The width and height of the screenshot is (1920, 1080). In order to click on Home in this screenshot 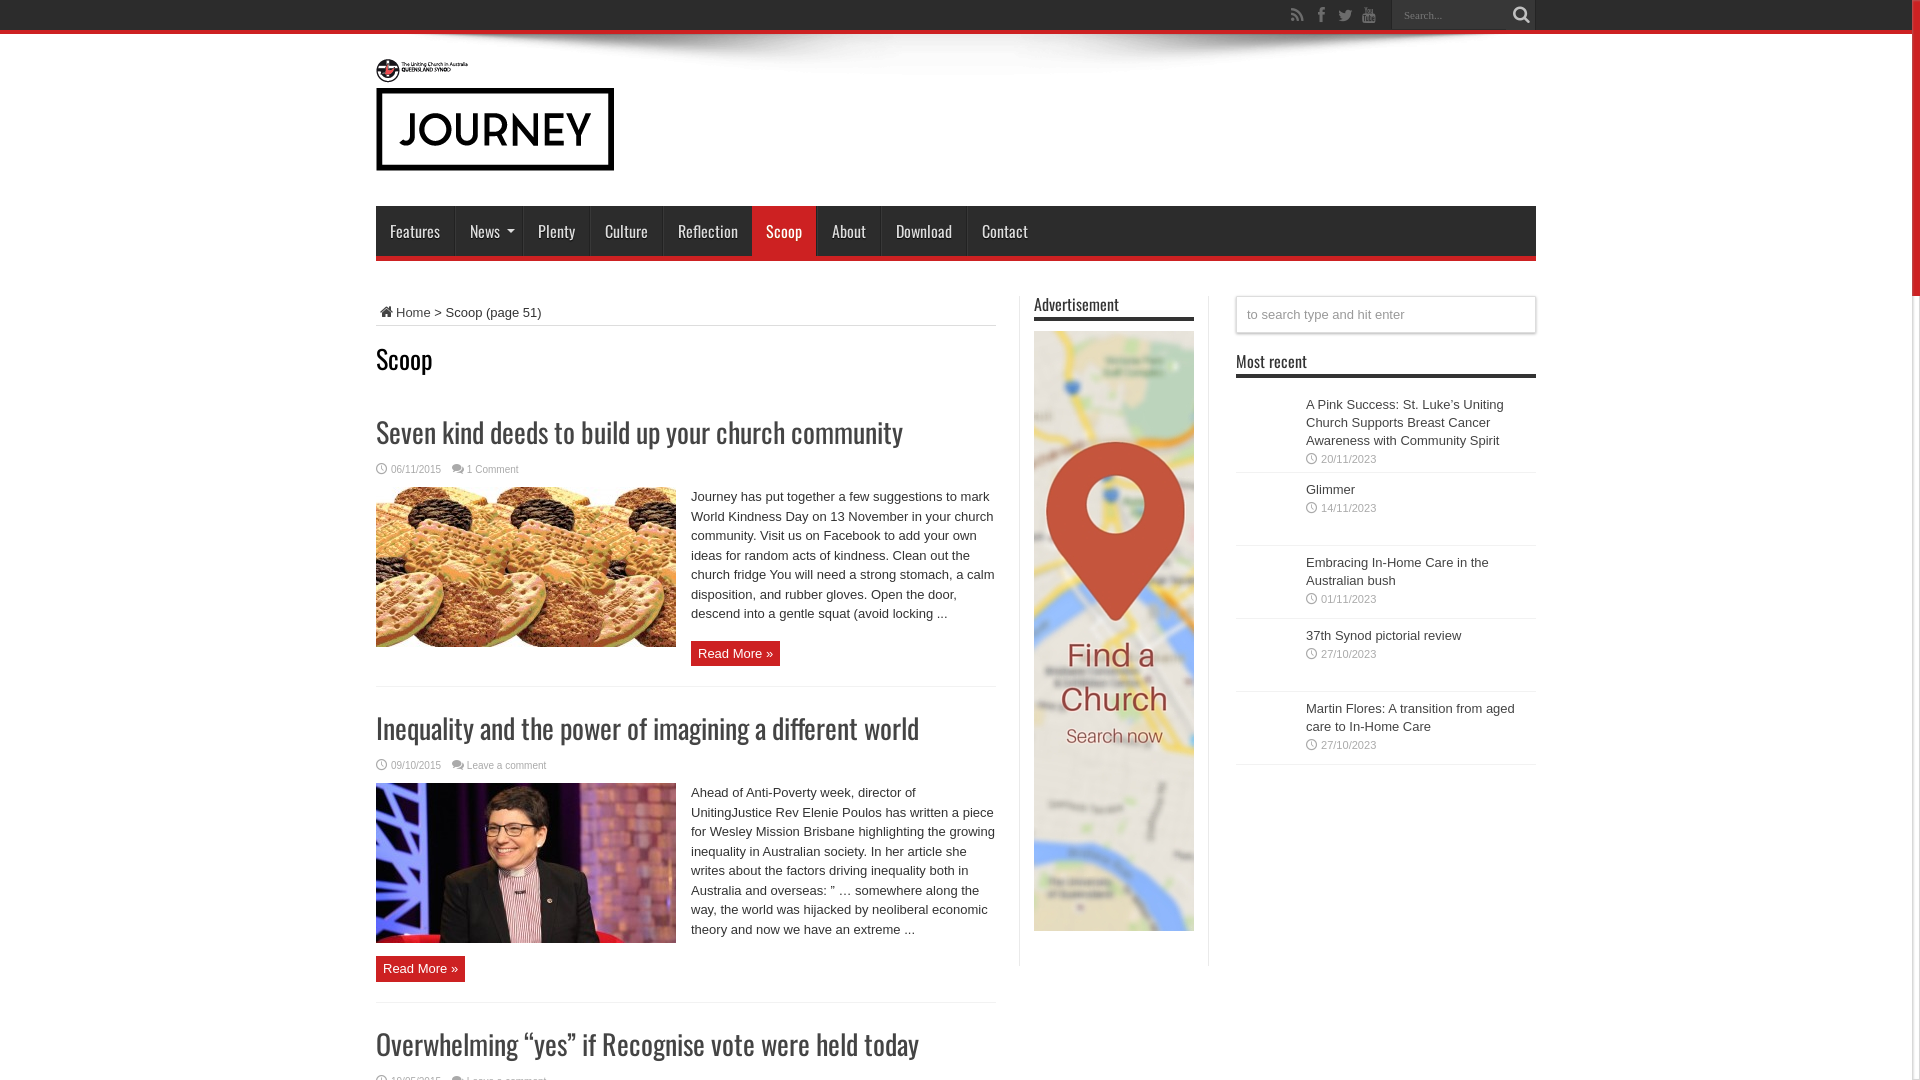, I will do `click(404, 312)`.